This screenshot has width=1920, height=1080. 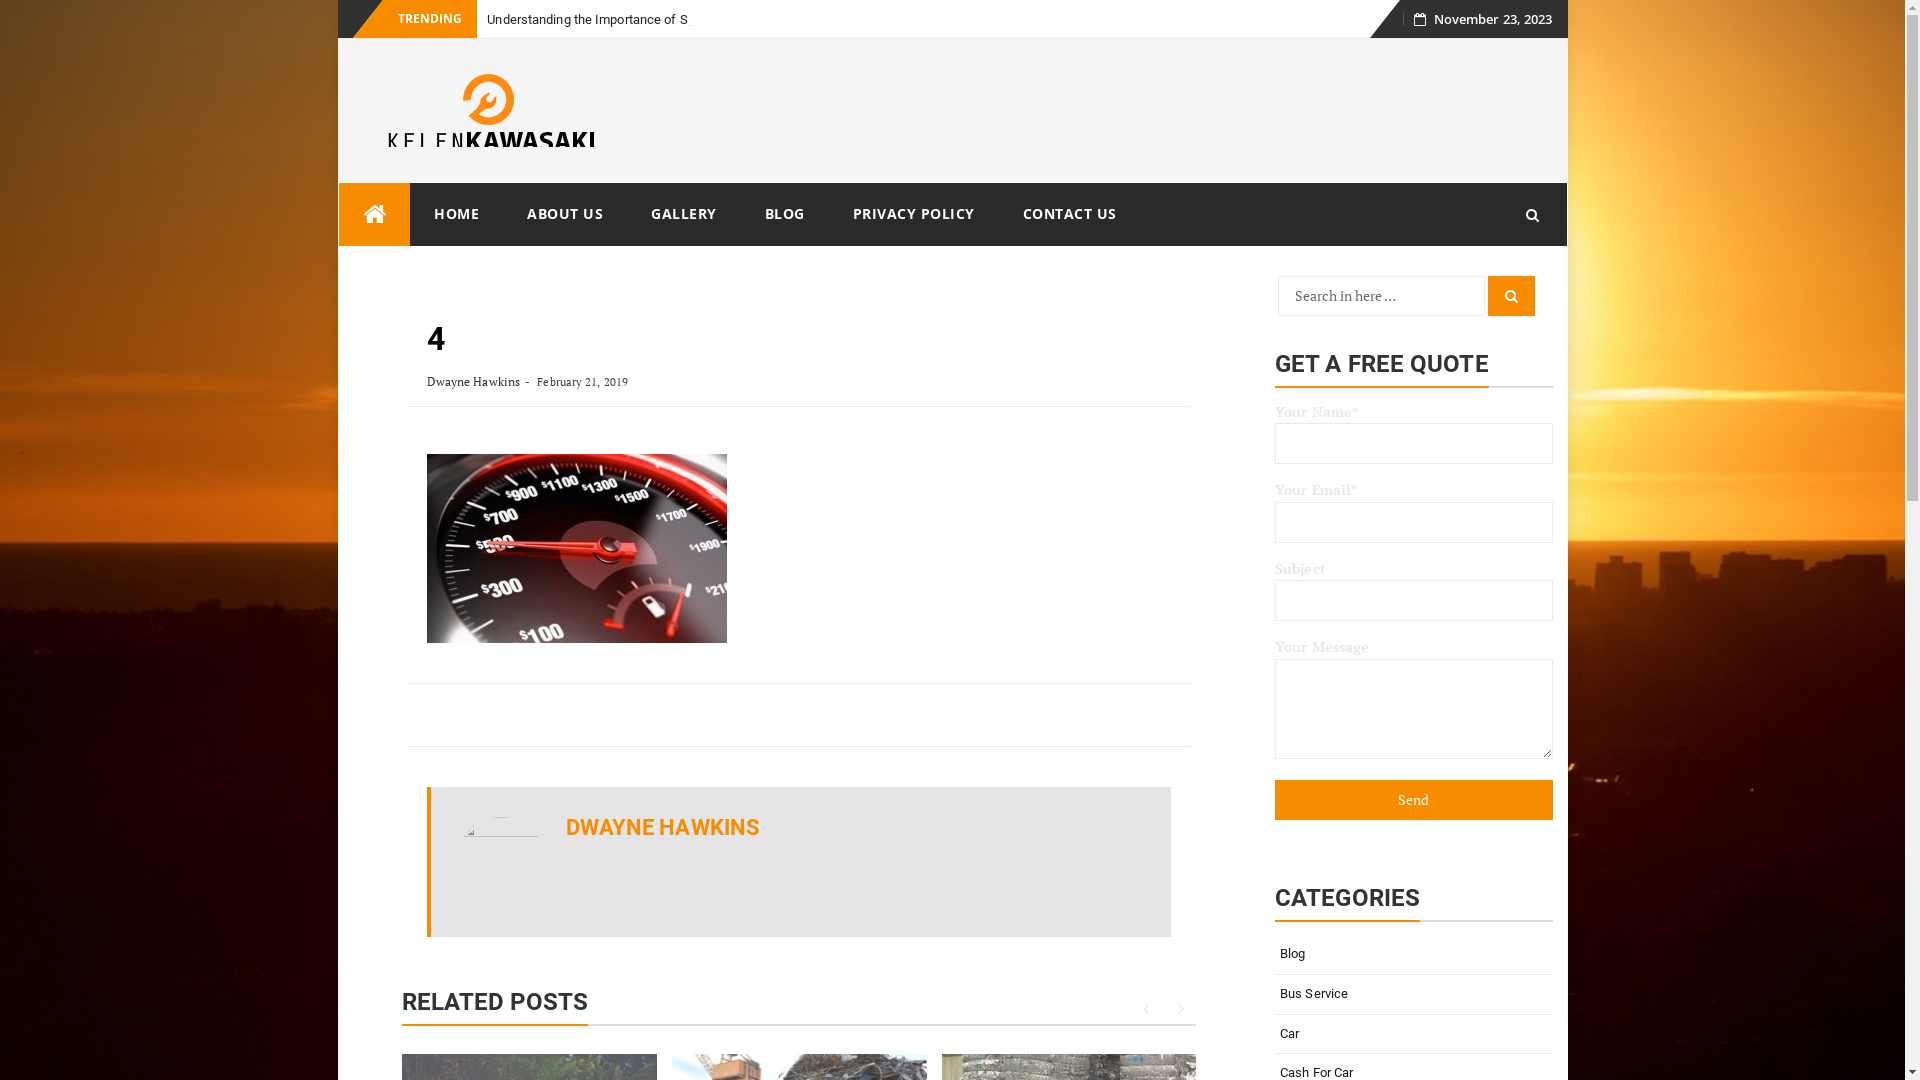 I want to click on Kelenkawasaki, so click(x=374, y=214).